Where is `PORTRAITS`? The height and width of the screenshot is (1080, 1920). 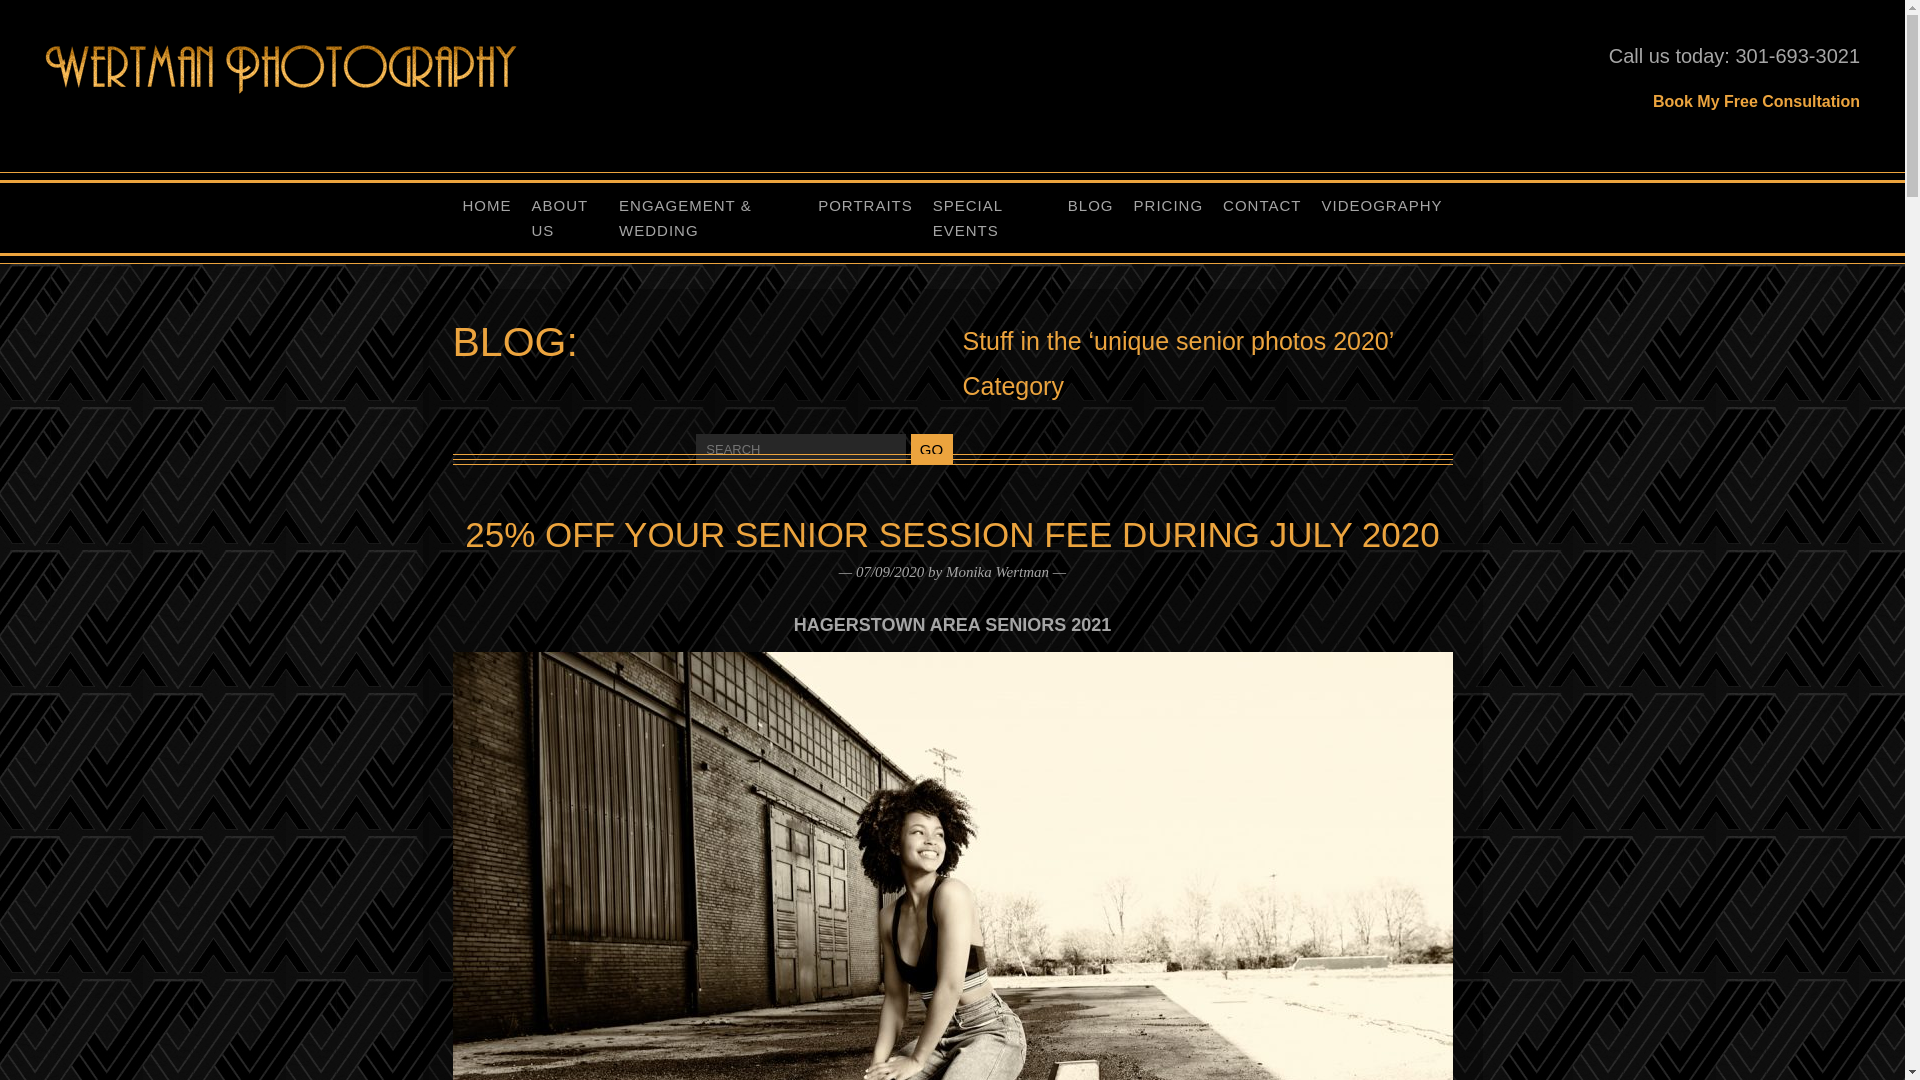
PORTRAITS is located at coordinates (866, 204).